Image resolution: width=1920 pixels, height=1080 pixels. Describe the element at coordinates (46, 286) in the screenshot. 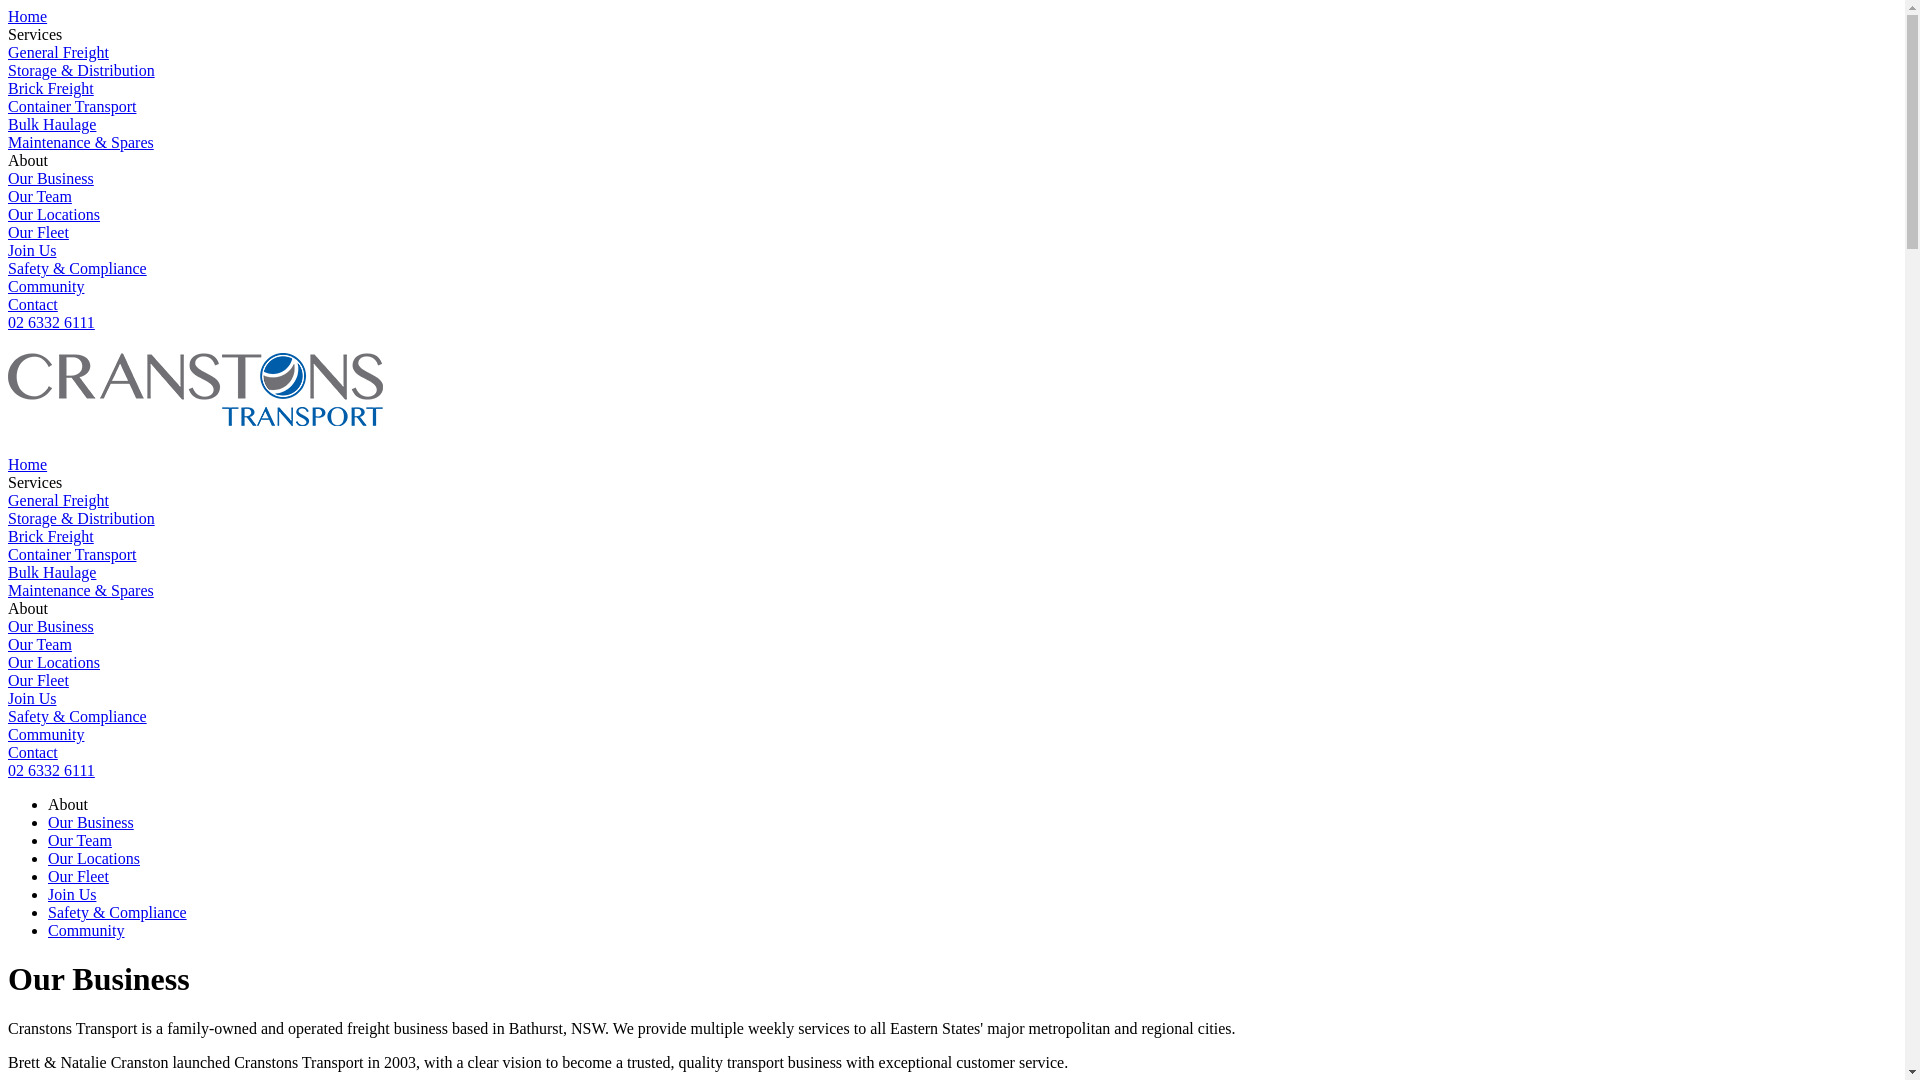

I see `Community` at that location.